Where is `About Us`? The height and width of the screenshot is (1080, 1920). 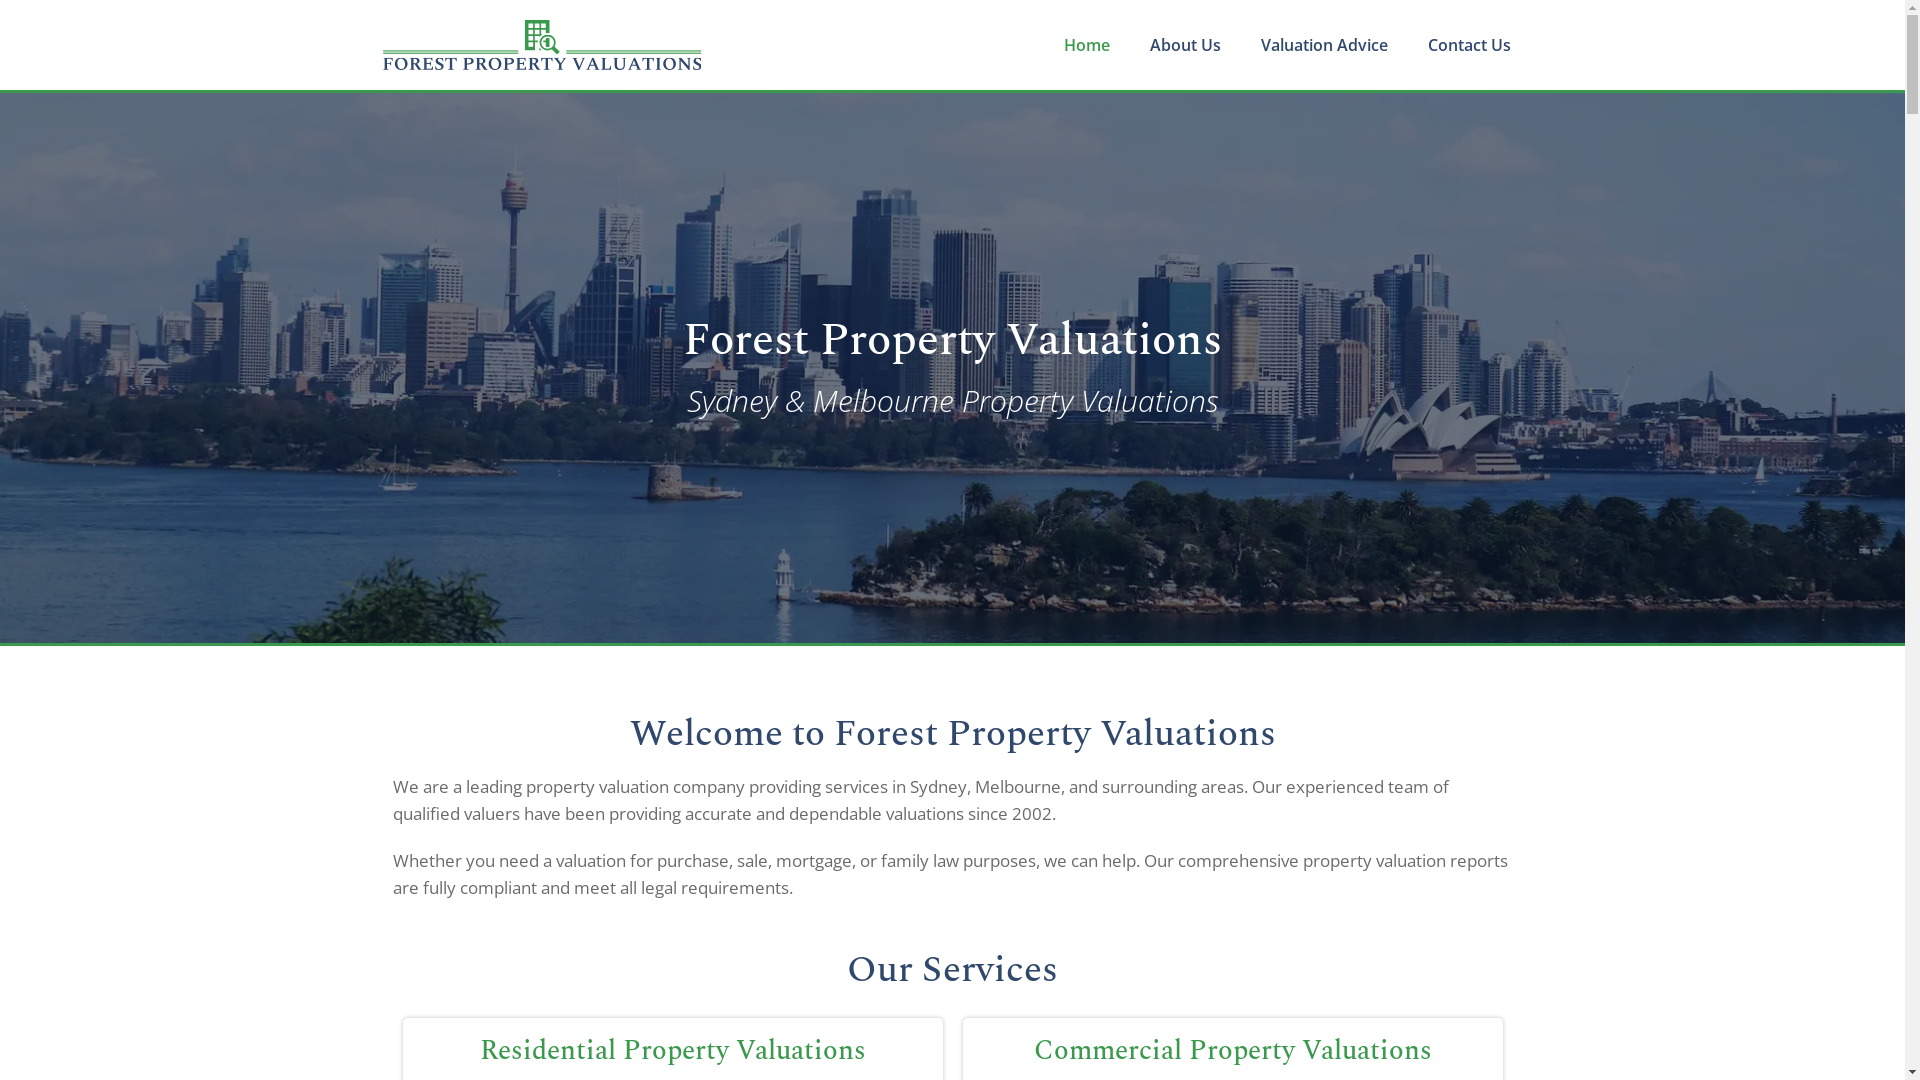 About Us is located at coordinates (1186, 45).